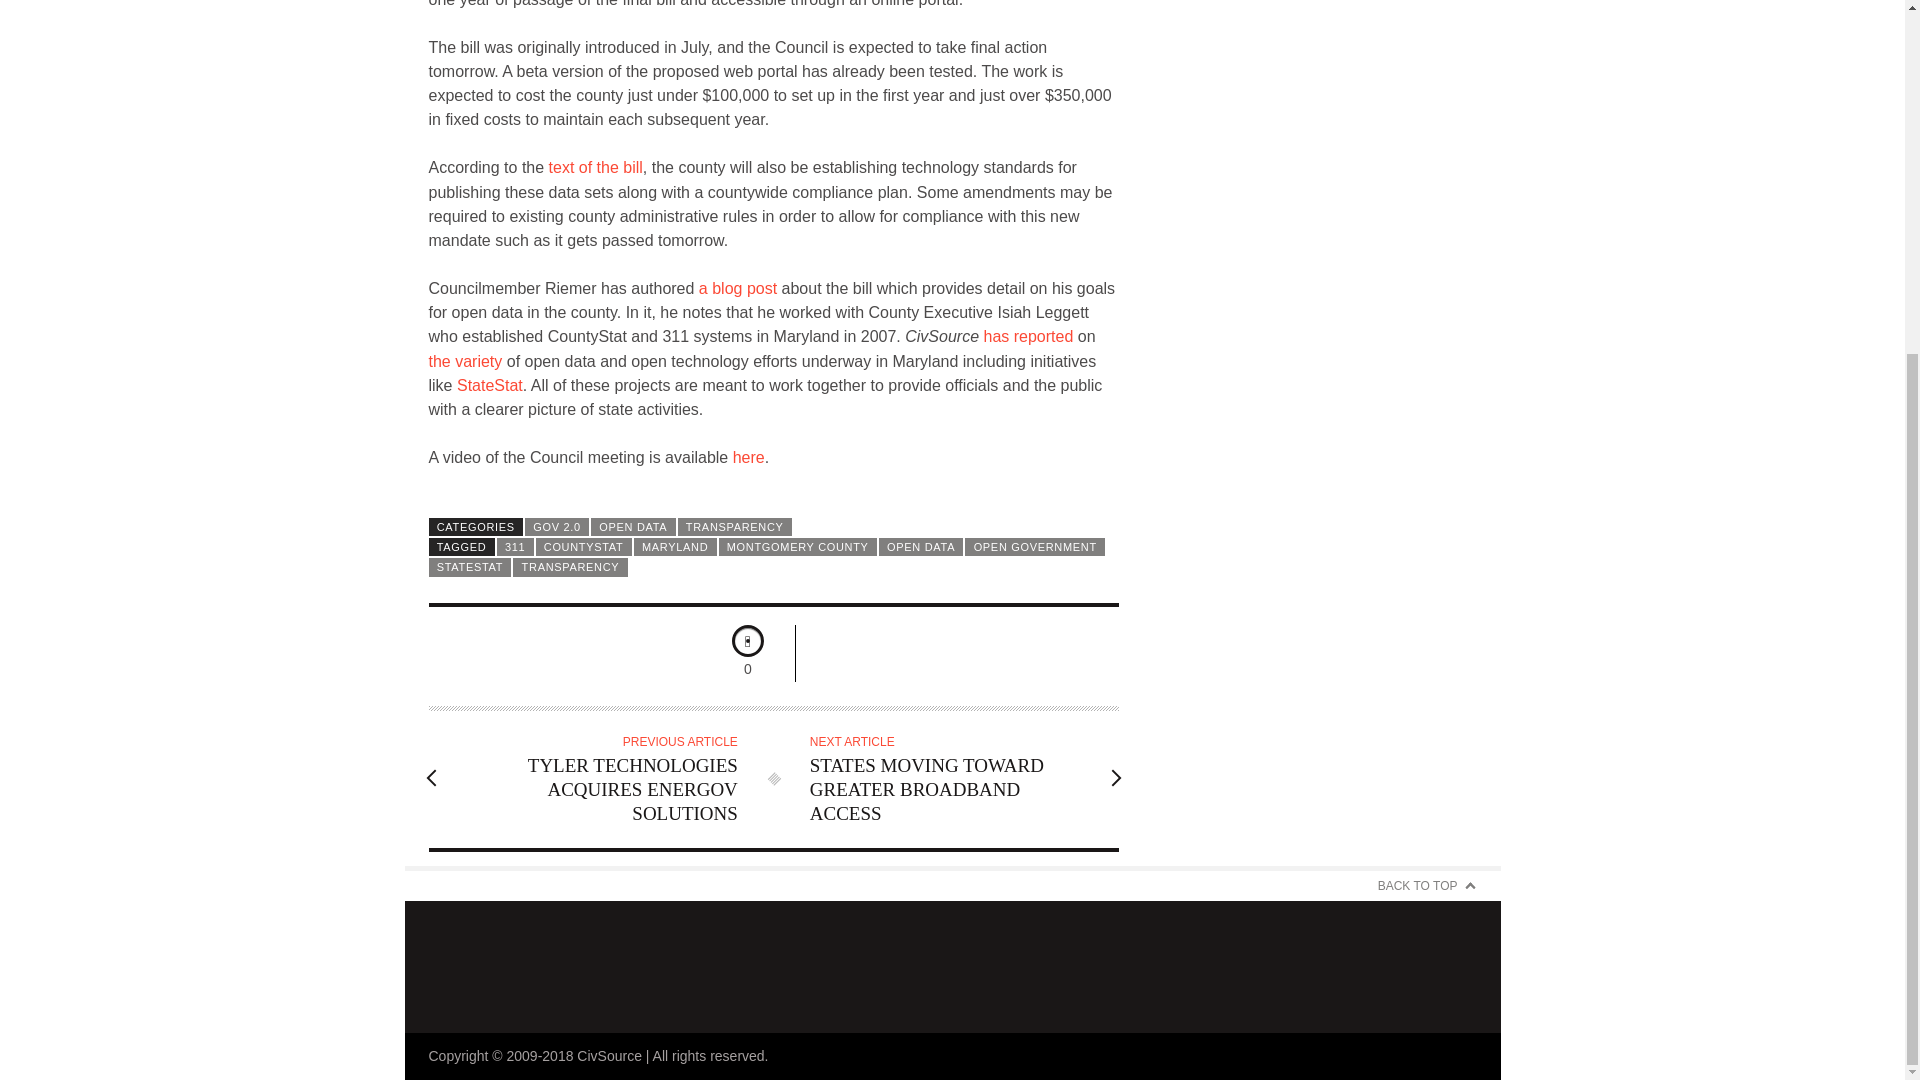 The image size is (1920, 1080). What do you see at coordinates (633, 526) in the screenshot?
I see `View all posts in Open Data` at bounding box center [633, 526].